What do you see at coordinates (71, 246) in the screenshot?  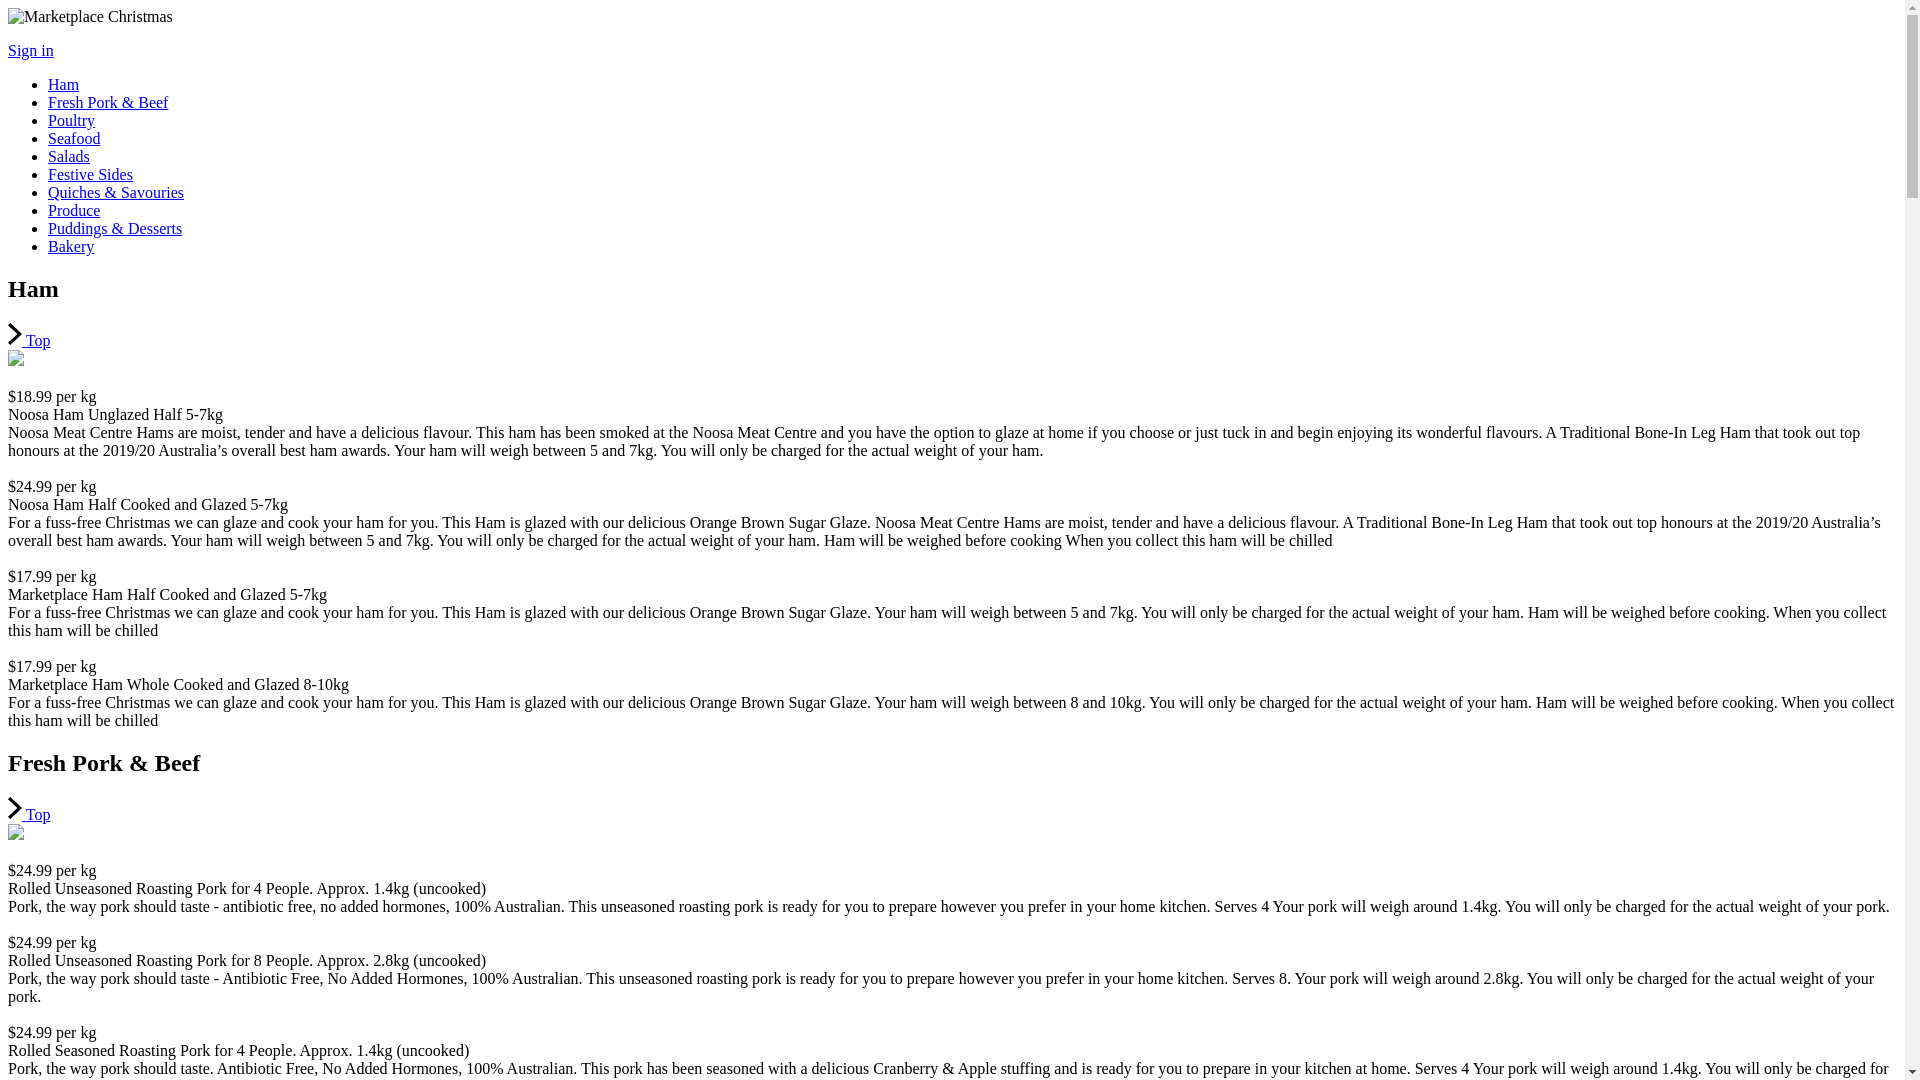 I see `Bakery` at bounding box center [71, 246].